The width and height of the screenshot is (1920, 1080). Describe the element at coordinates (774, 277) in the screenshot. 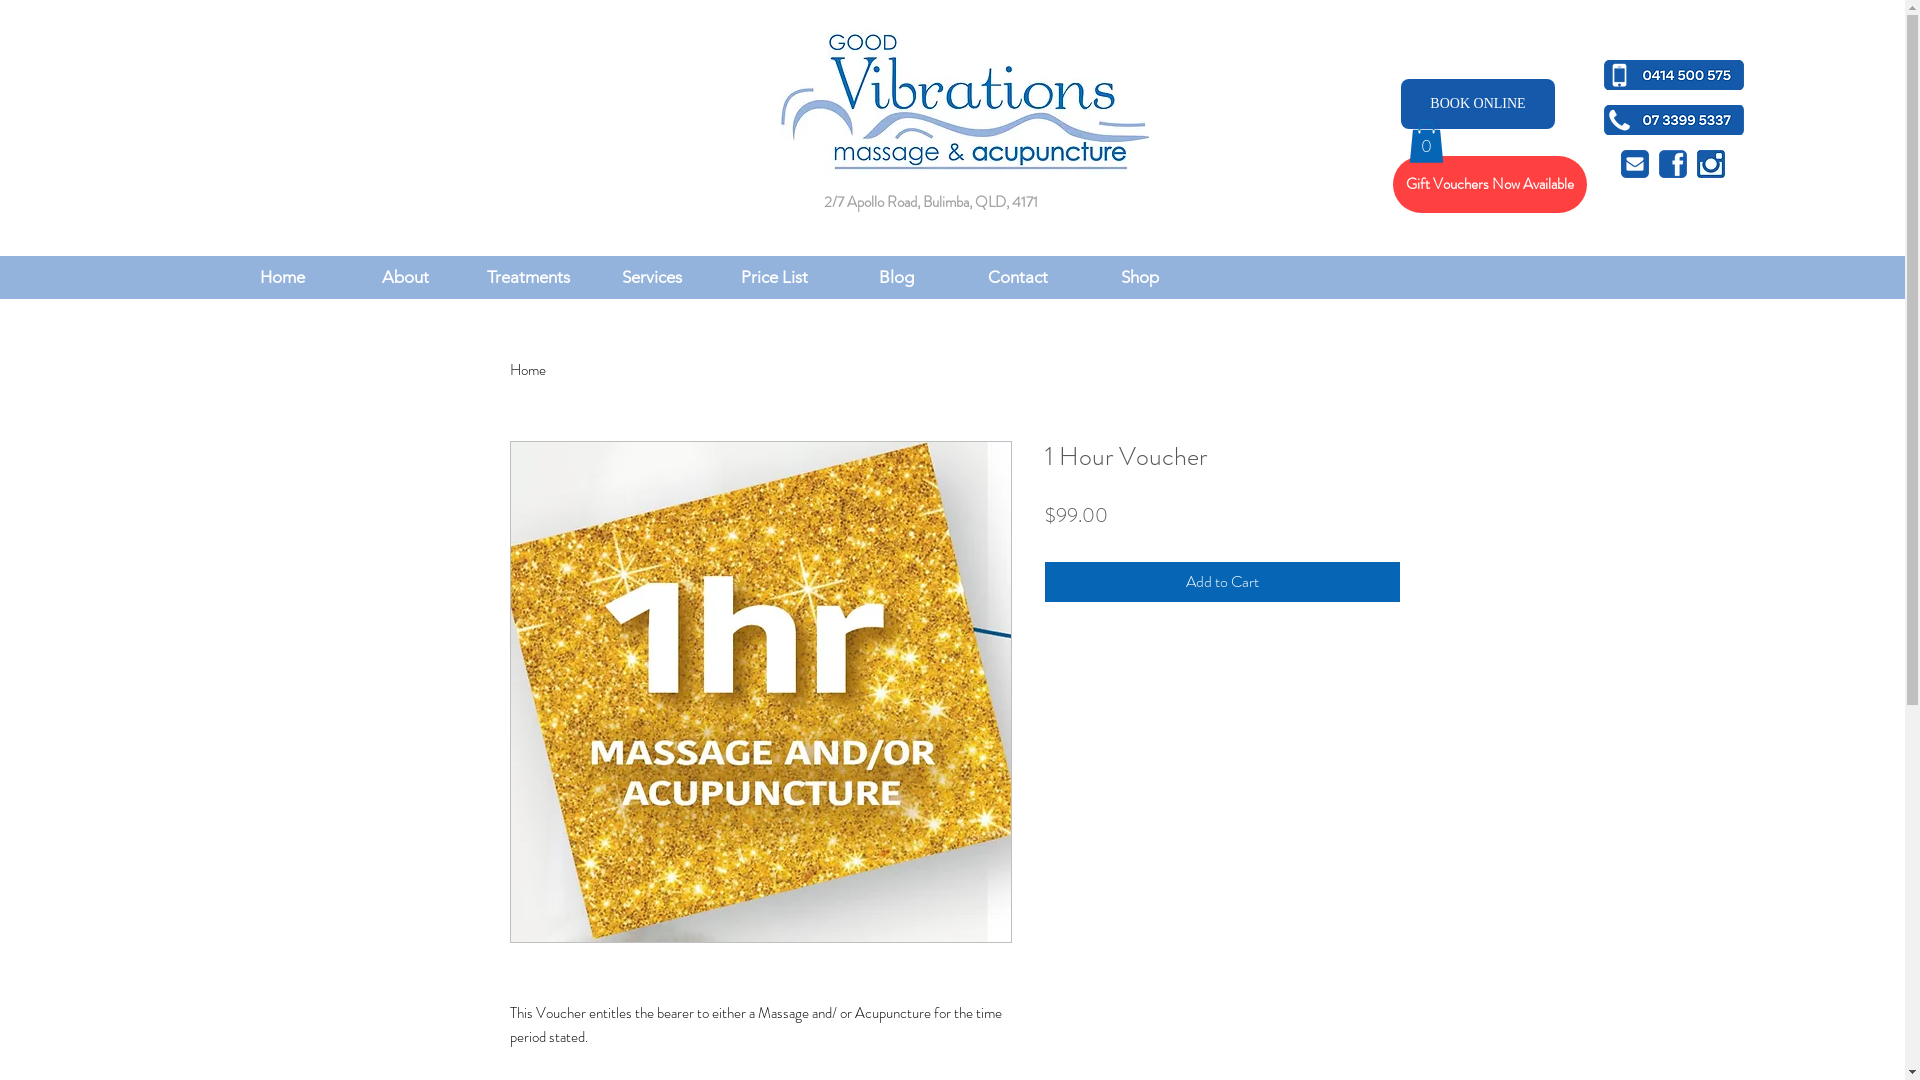

I see `Price List` at that location.